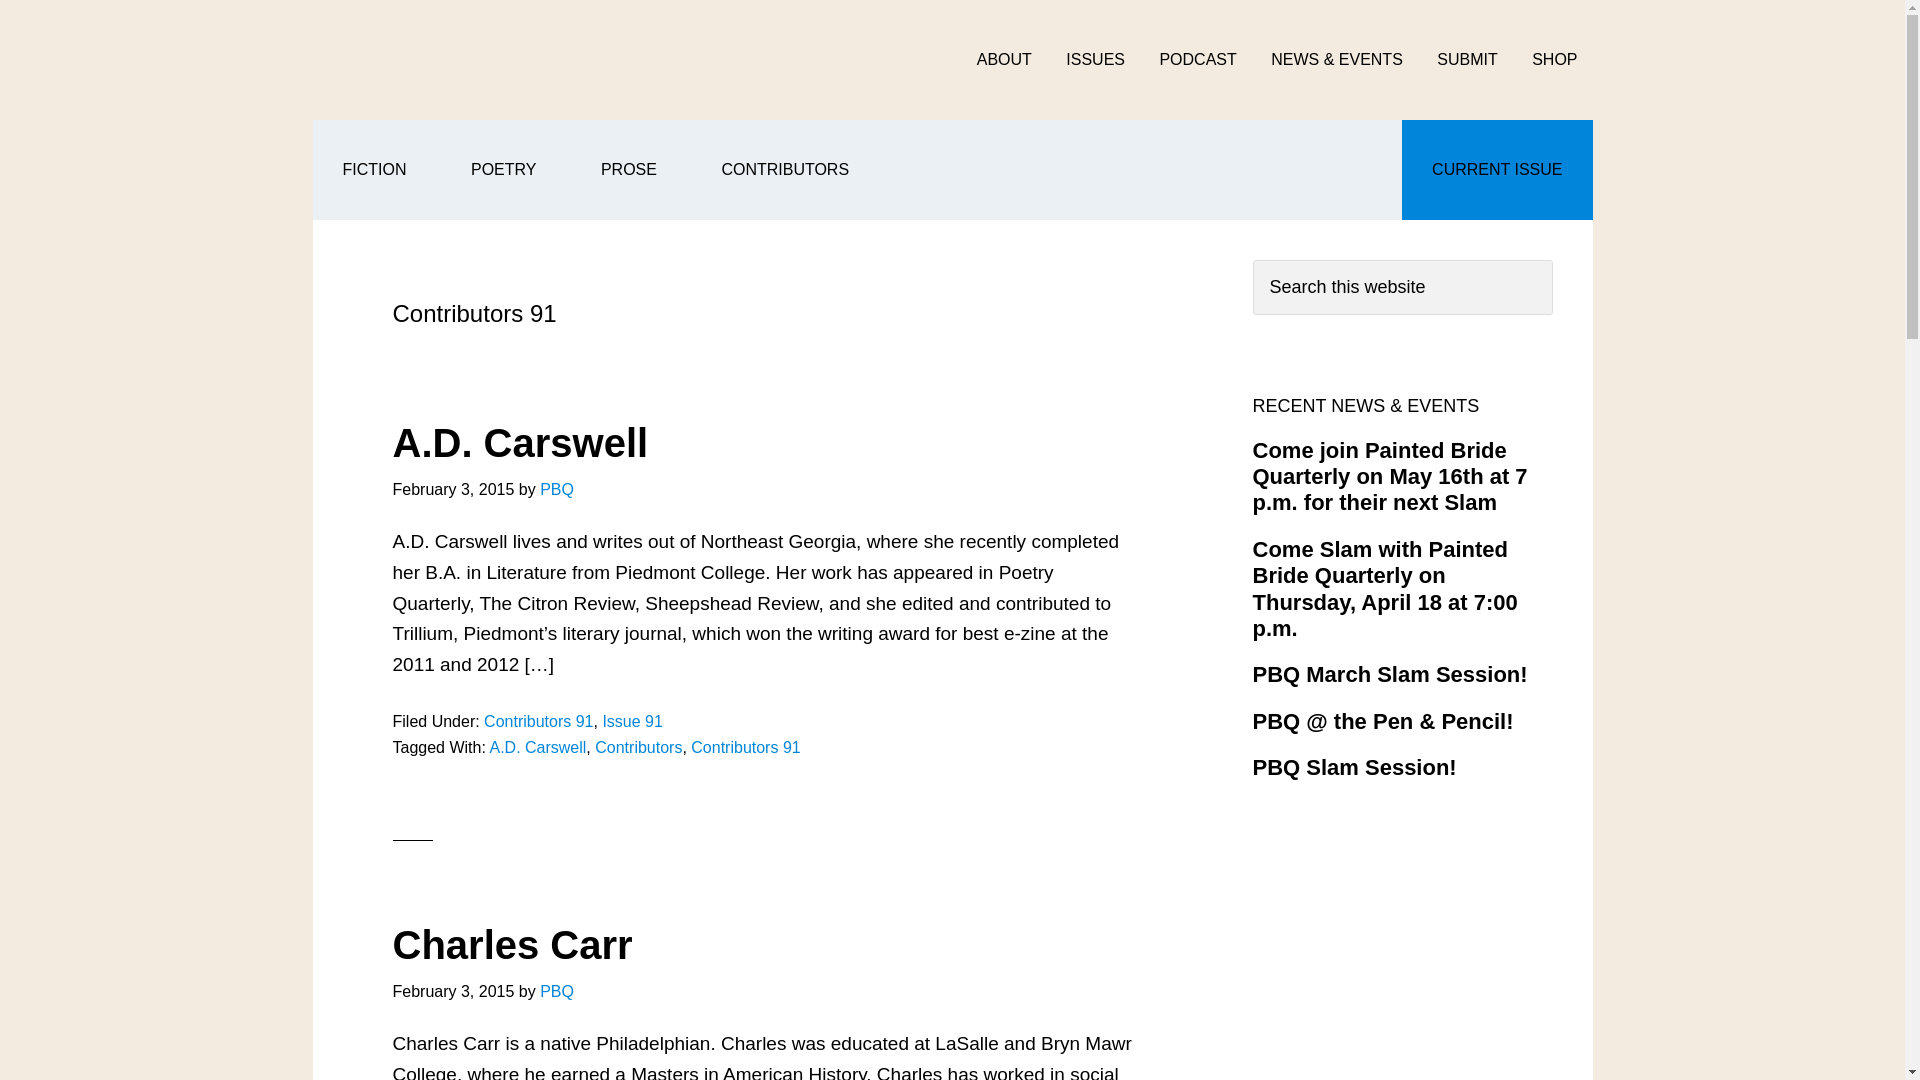 This screenshot has height=1080, width=1920. What do you see at coordinates (523, 60) in the screenshot?
I see `Painted Bride Quarterly` at bounding box center [523, 60].